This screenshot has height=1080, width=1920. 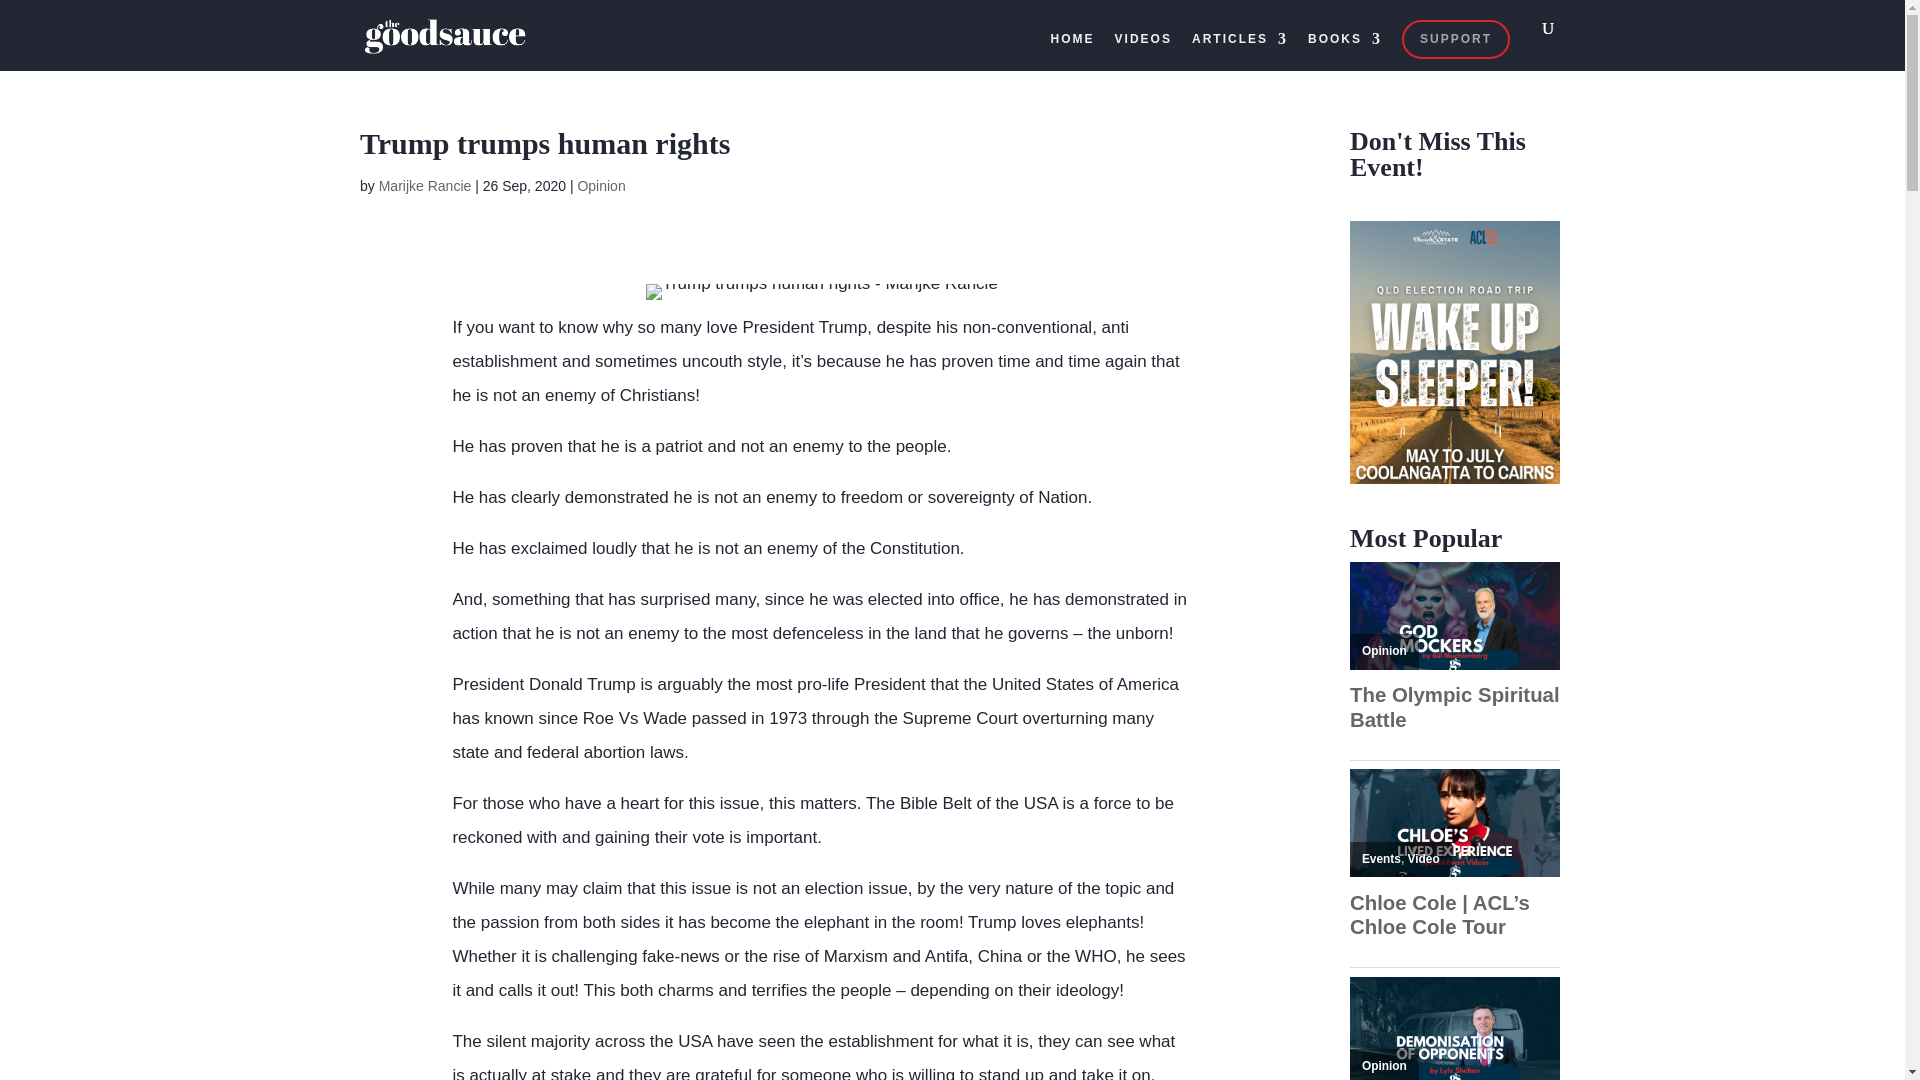 What do you see at coordinates (822, 292) in the screenshot?
I see `Trump trumps human rights - Marijke Rancie` at bounding box center [822, 292].